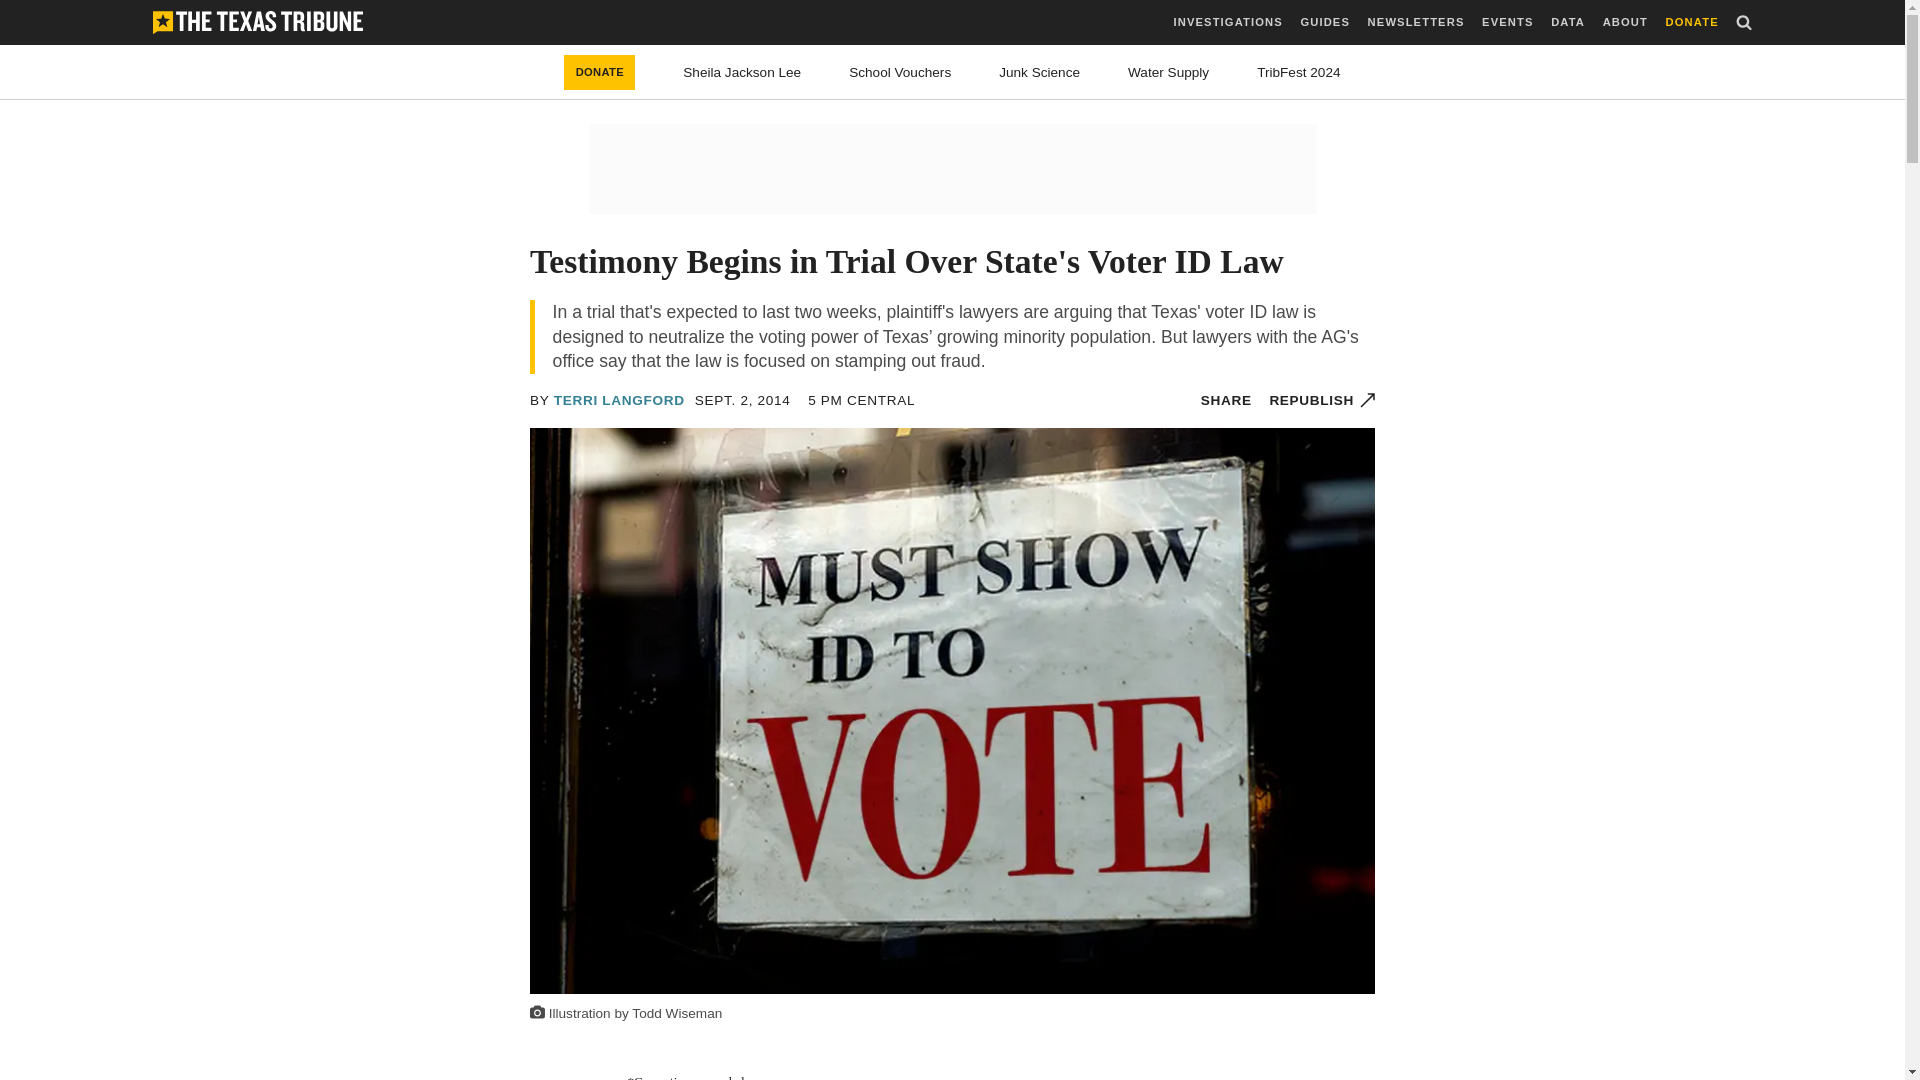 The image size is (1920, 1080). I want to click on REPUBLISH, so click(1322, 400).